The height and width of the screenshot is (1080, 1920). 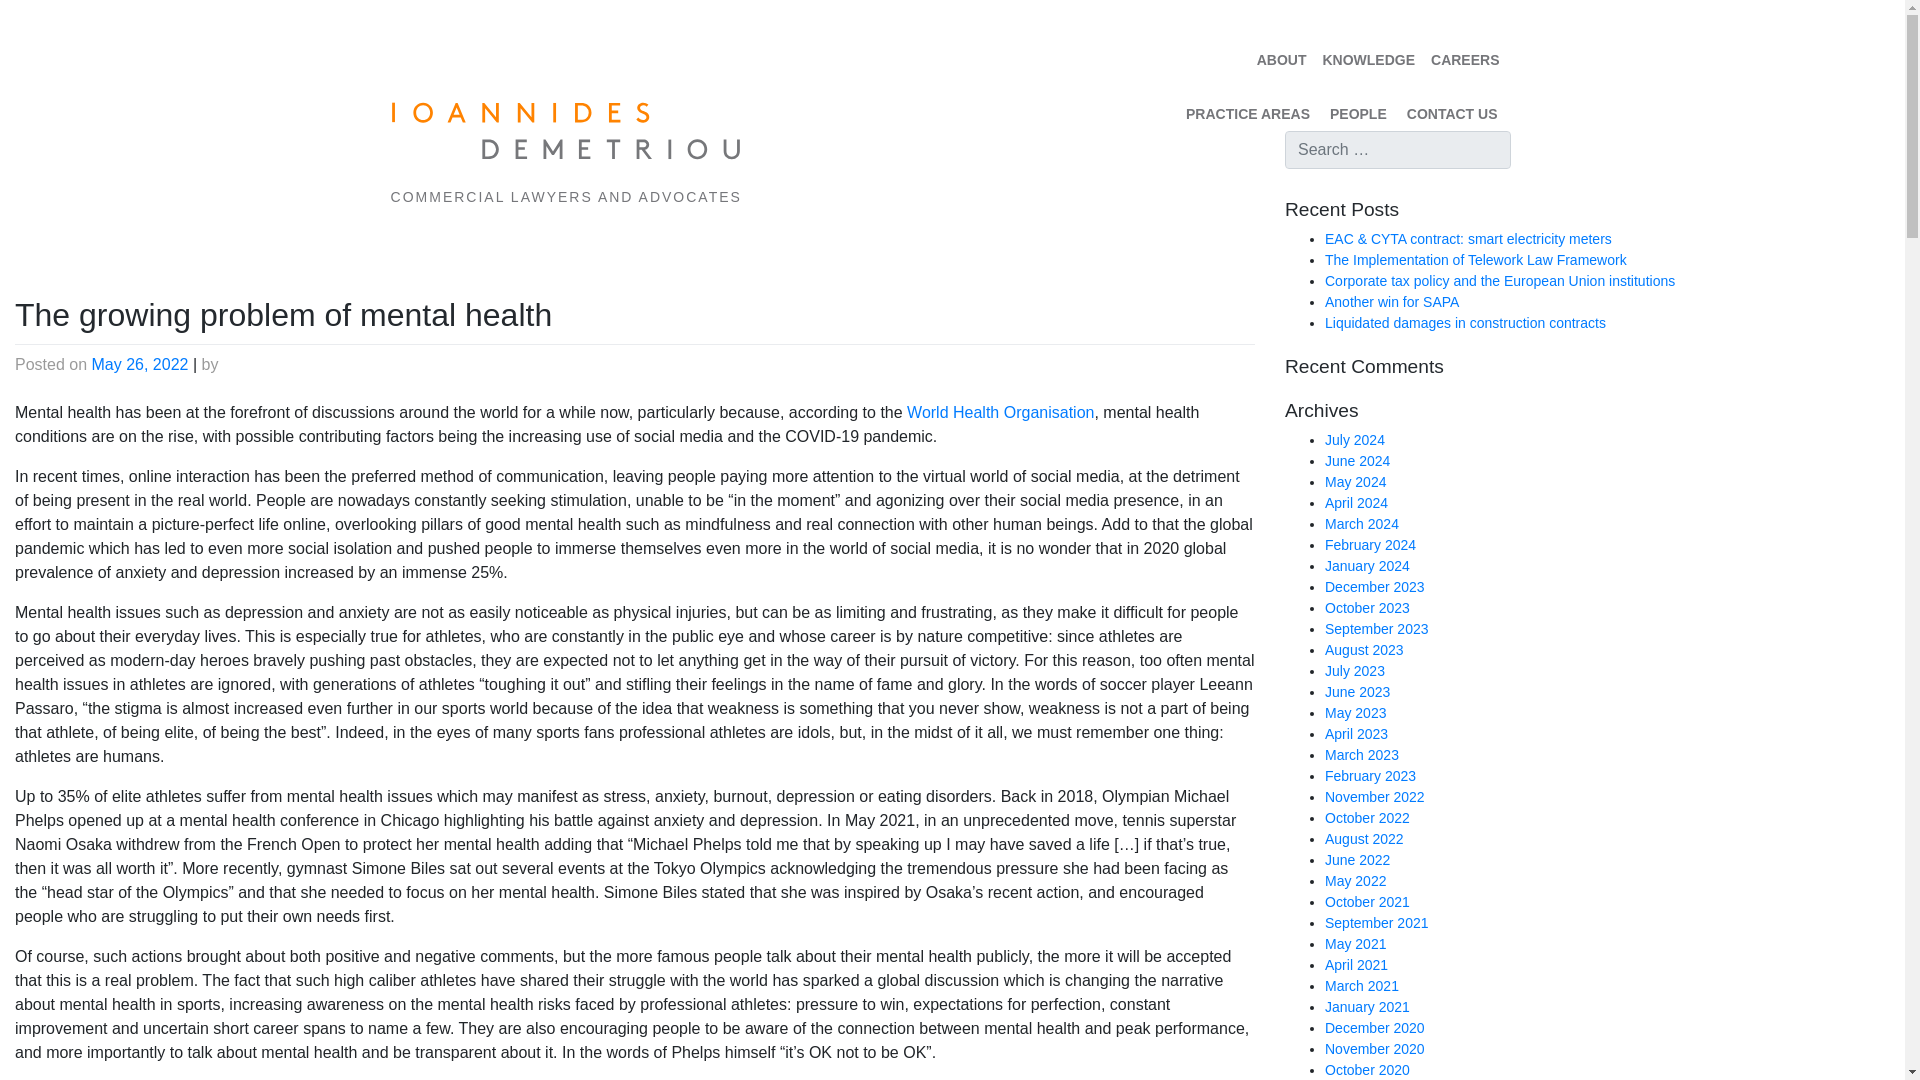 I want to click on KNOWLEDGE, so click(x=1368, y=60).